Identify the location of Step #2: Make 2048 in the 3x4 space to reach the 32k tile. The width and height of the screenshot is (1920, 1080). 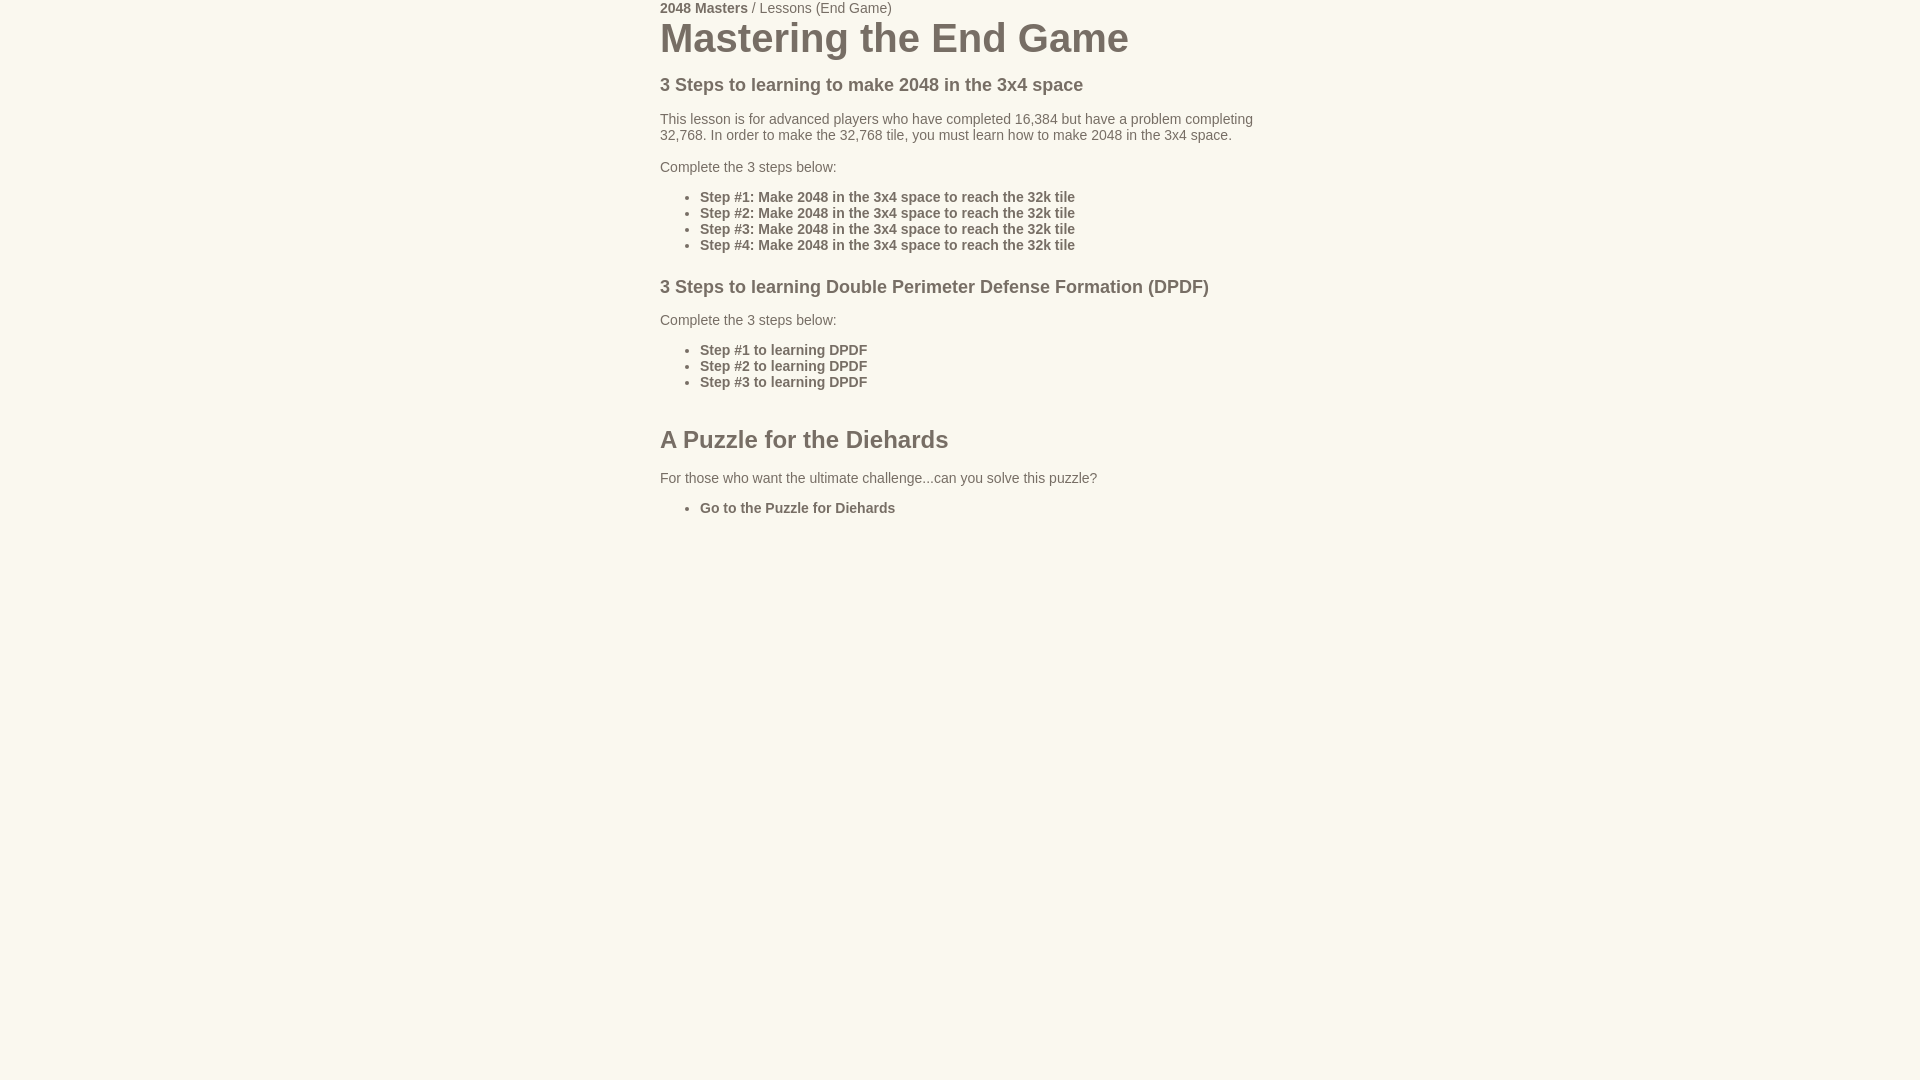
(888, 213).